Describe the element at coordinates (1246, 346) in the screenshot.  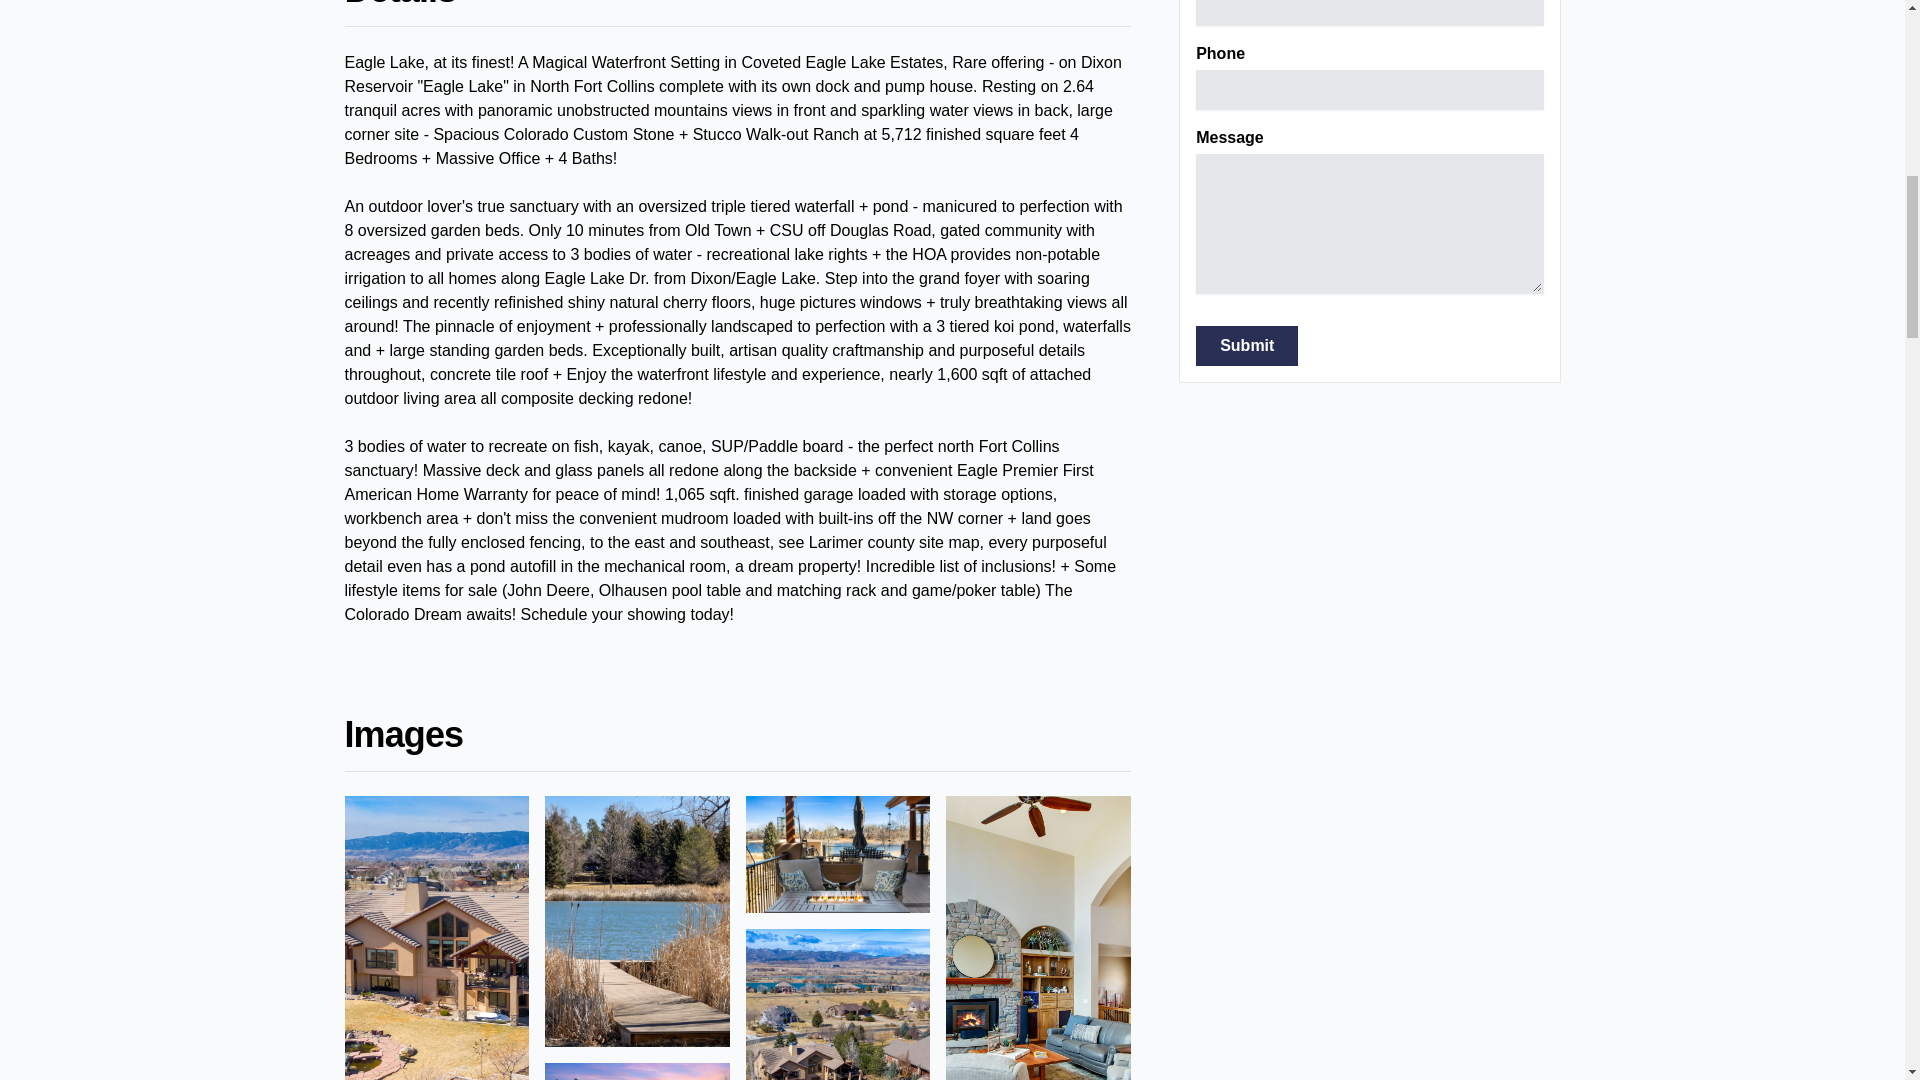
I see `Submit` at that location.